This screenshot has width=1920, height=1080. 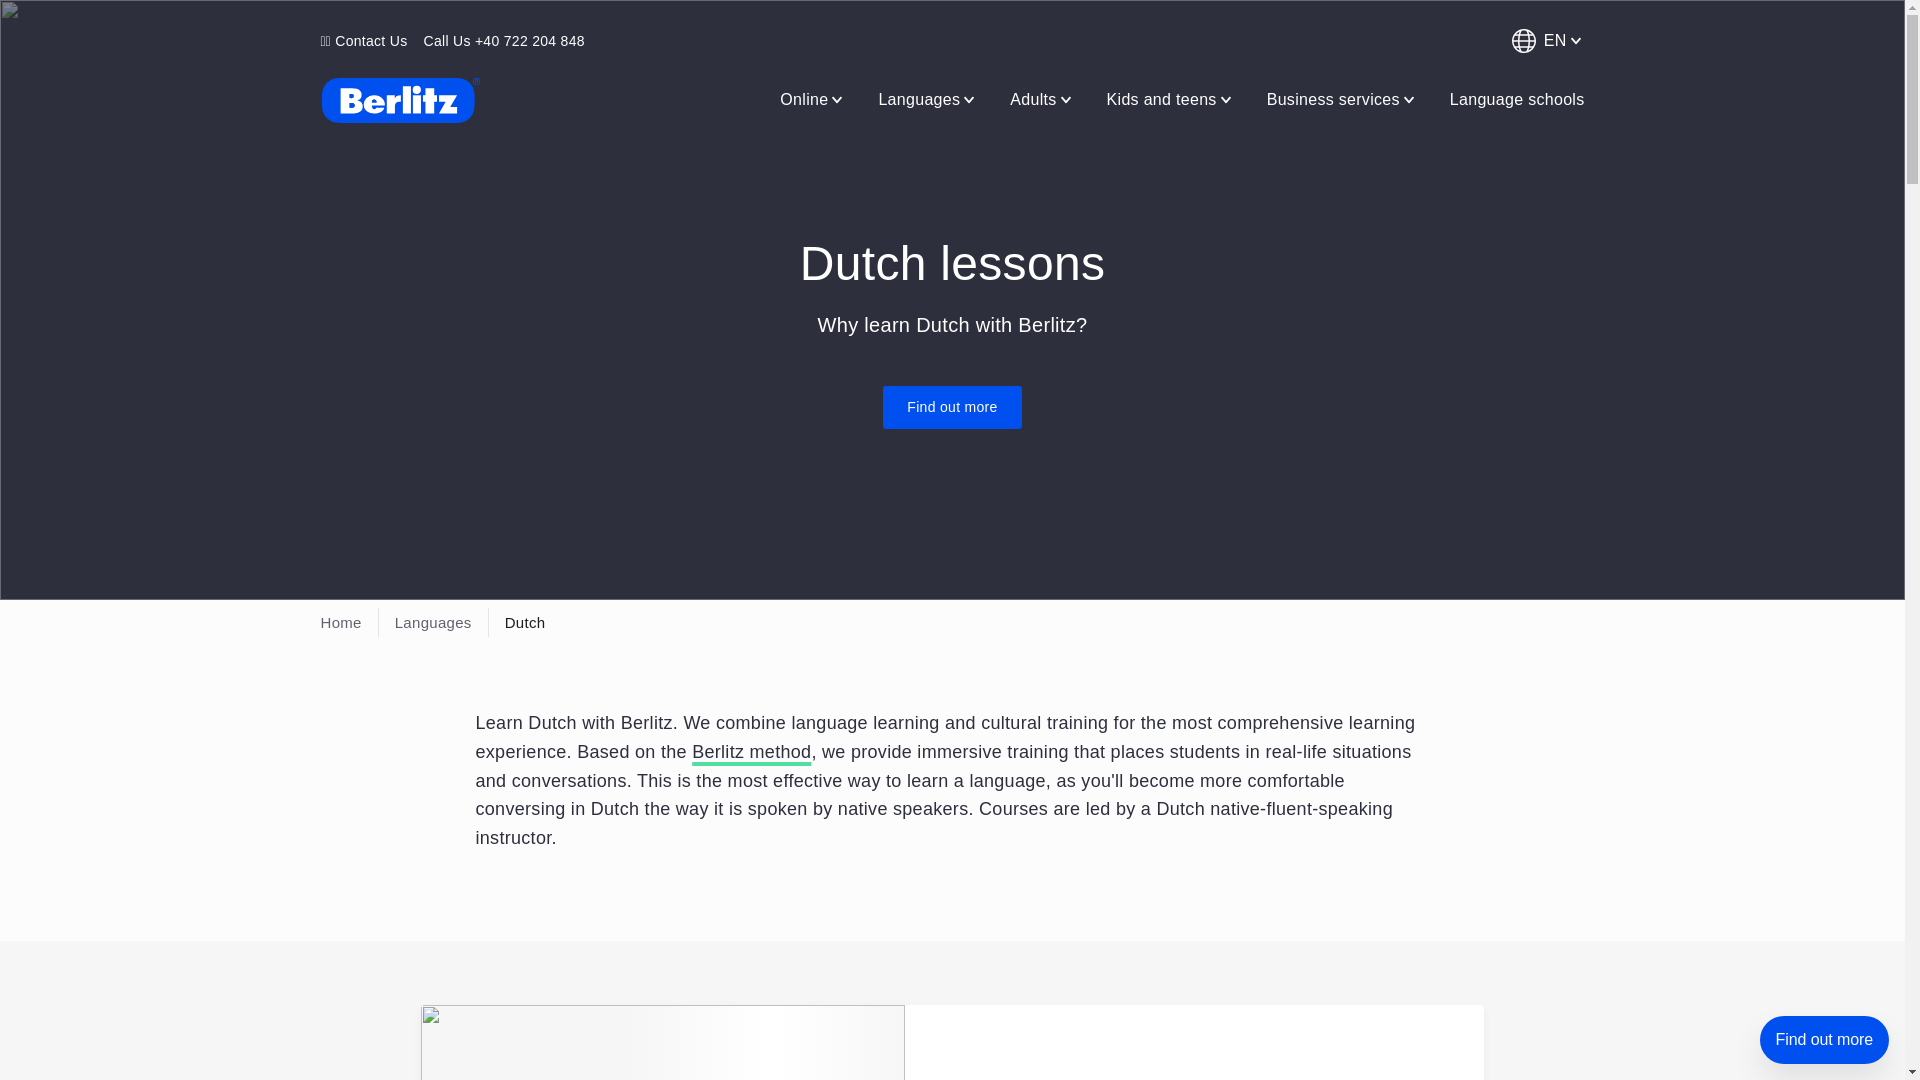 I want to click on Online, so click(x=812, y=99).